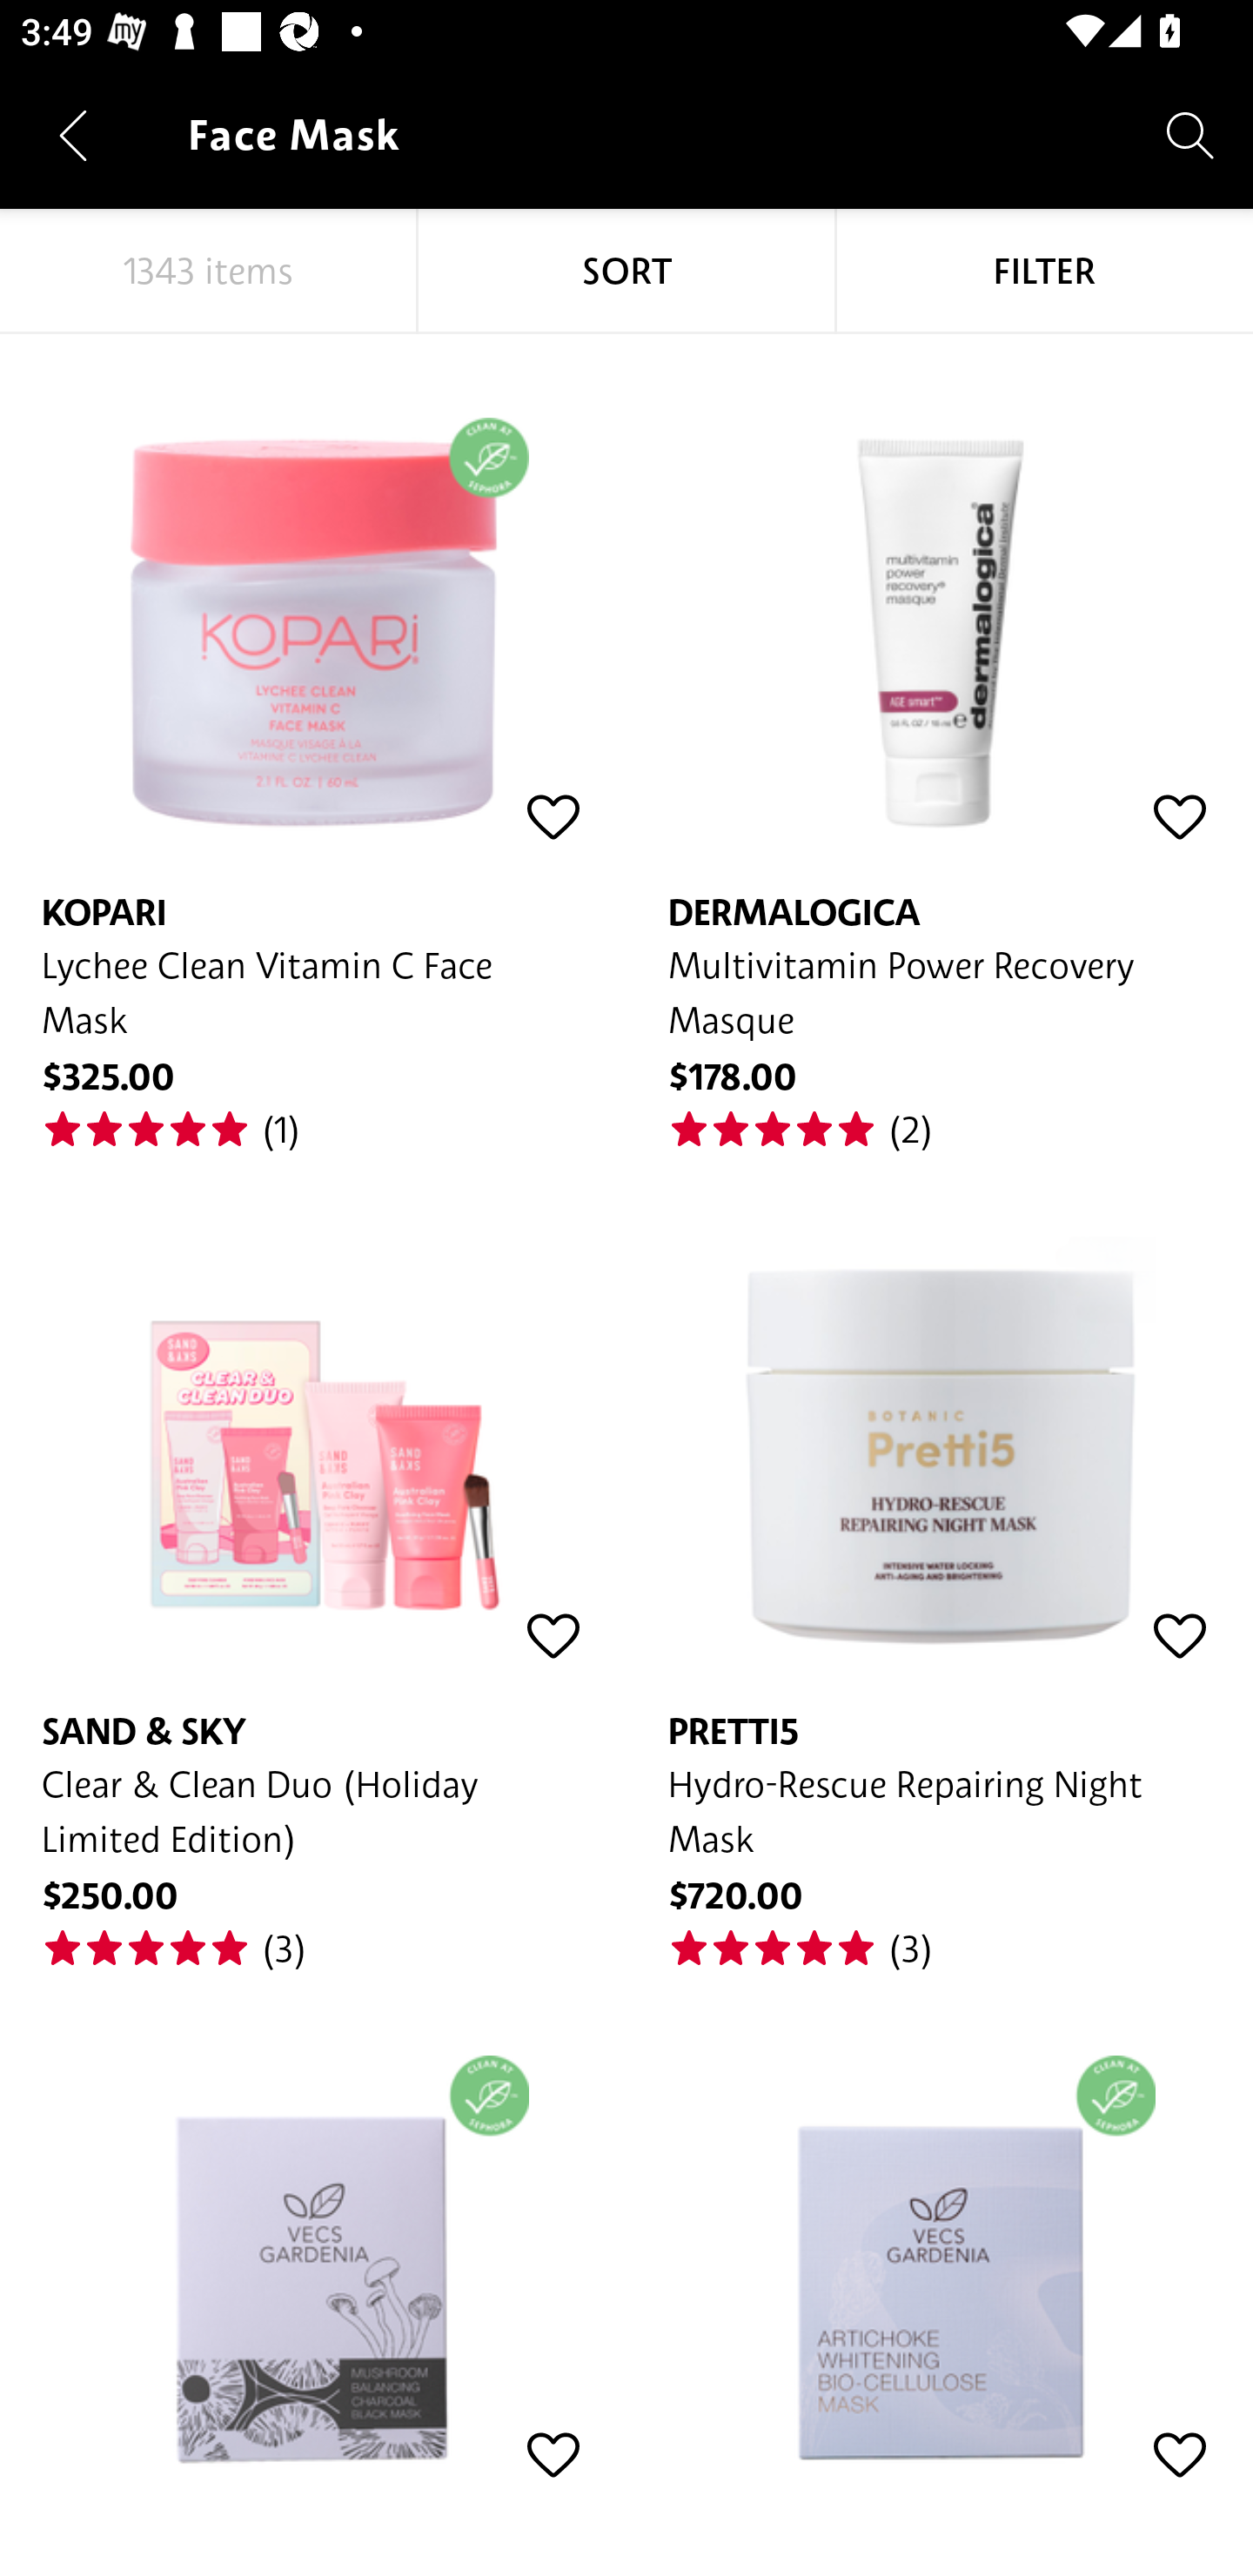 This screenshot has width=1253, height=2576. I want to click on Navigate up, so click(73, 135).